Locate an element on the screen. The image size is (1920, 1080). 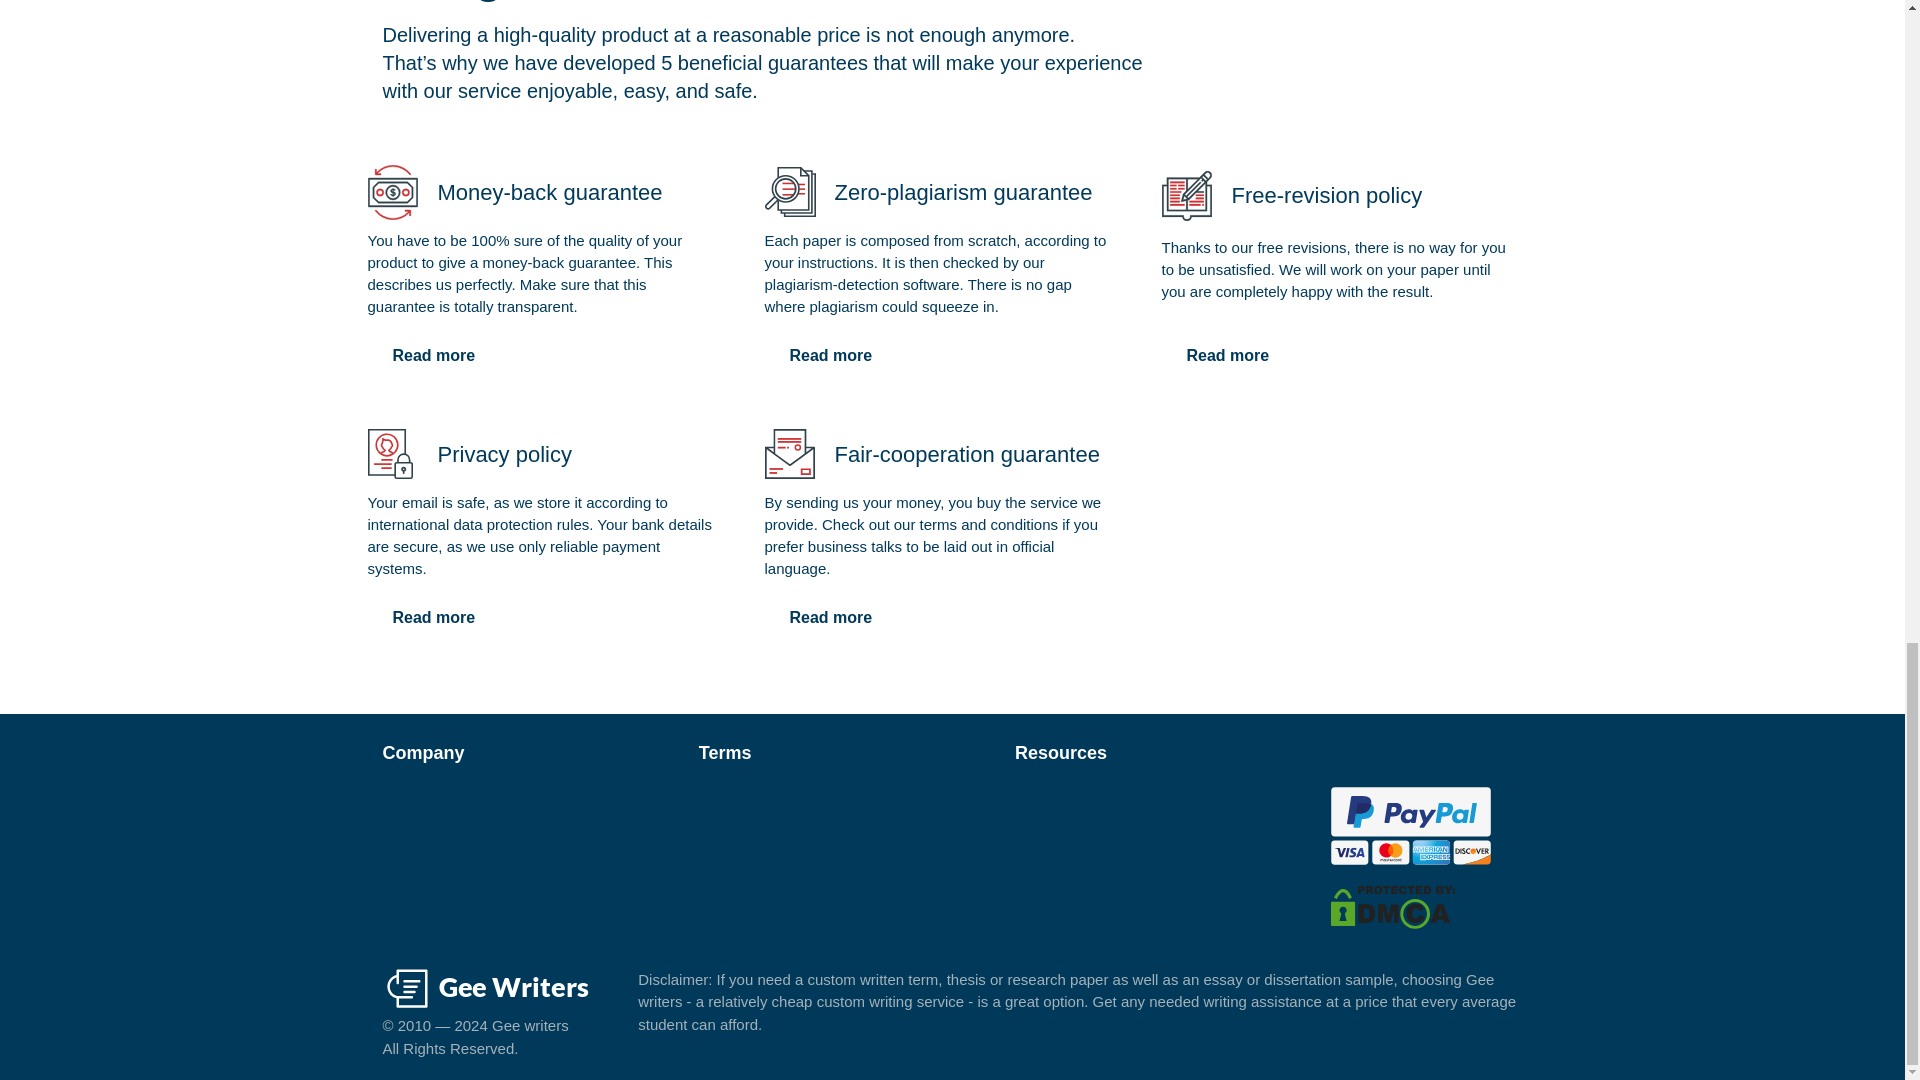
Read more is located at coordinates (1228, 355).